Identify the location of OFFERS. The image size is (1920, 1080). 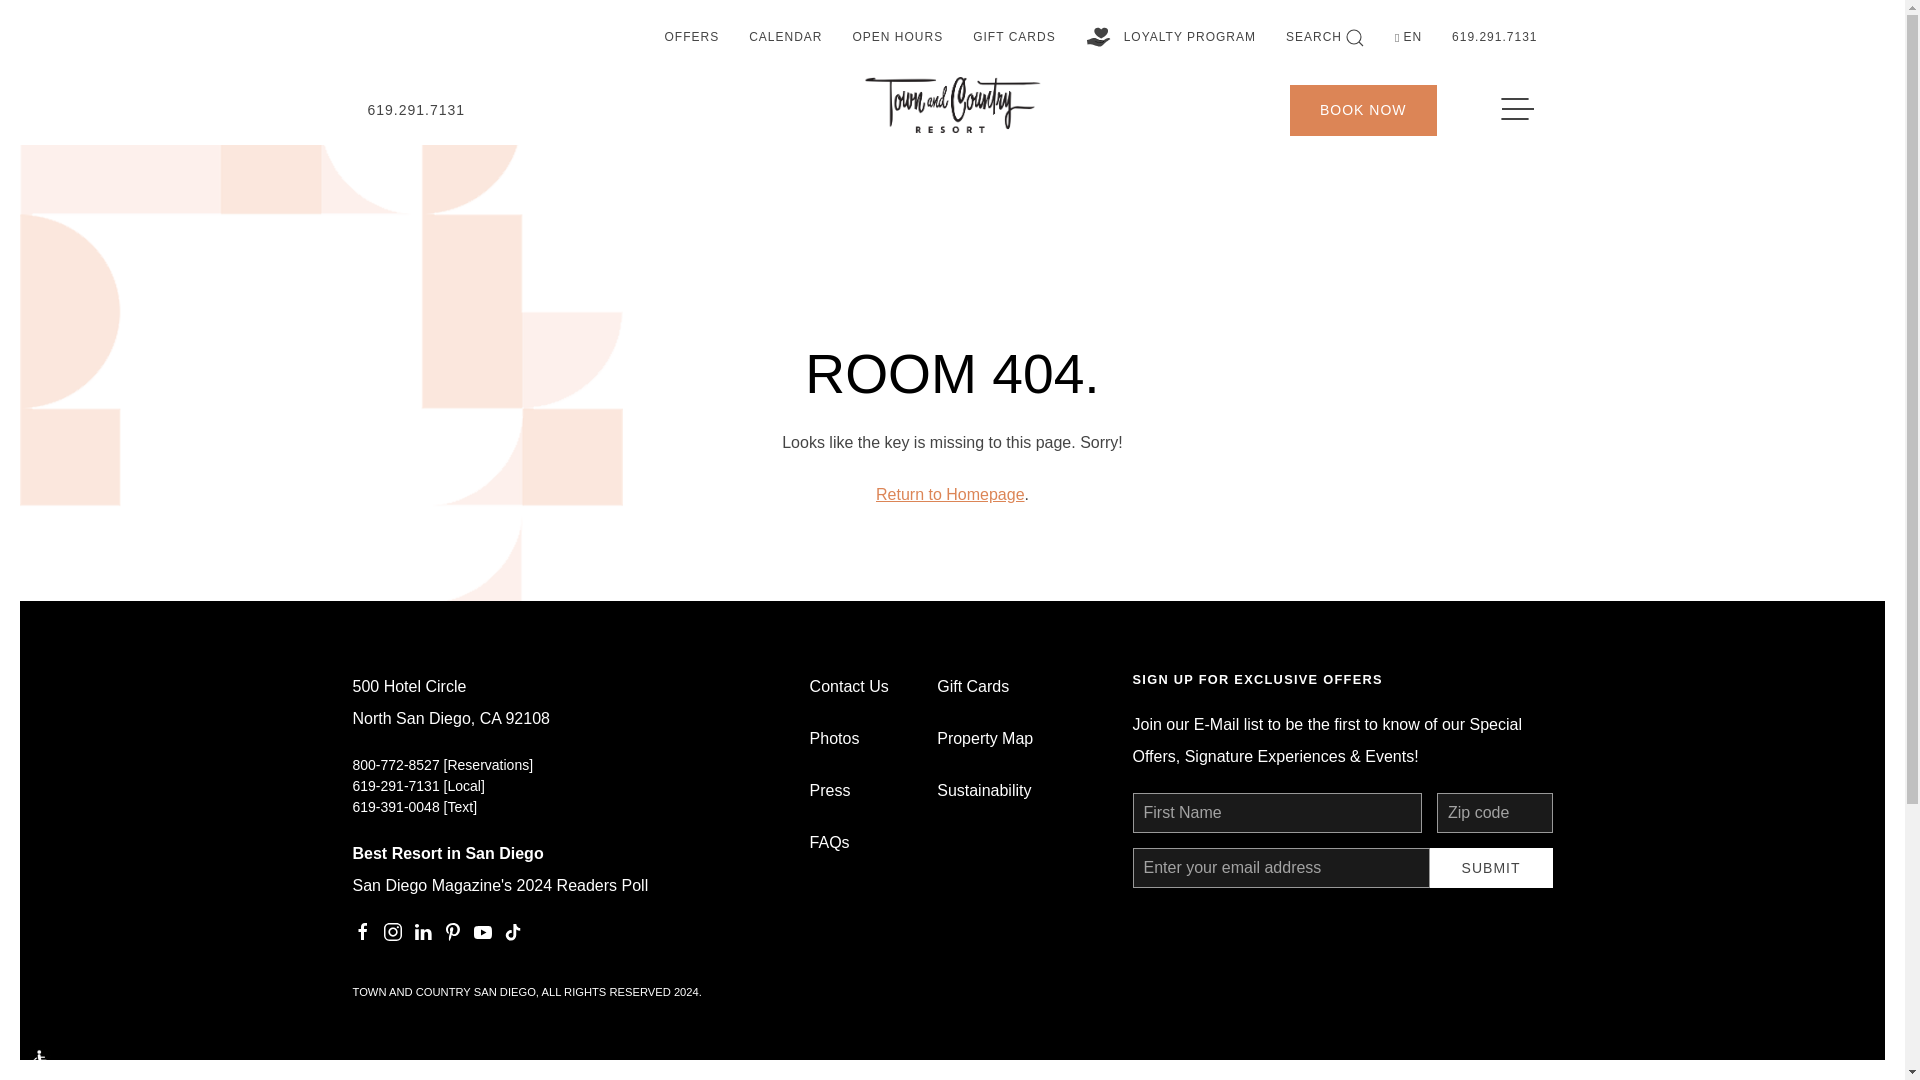
(690, 38).